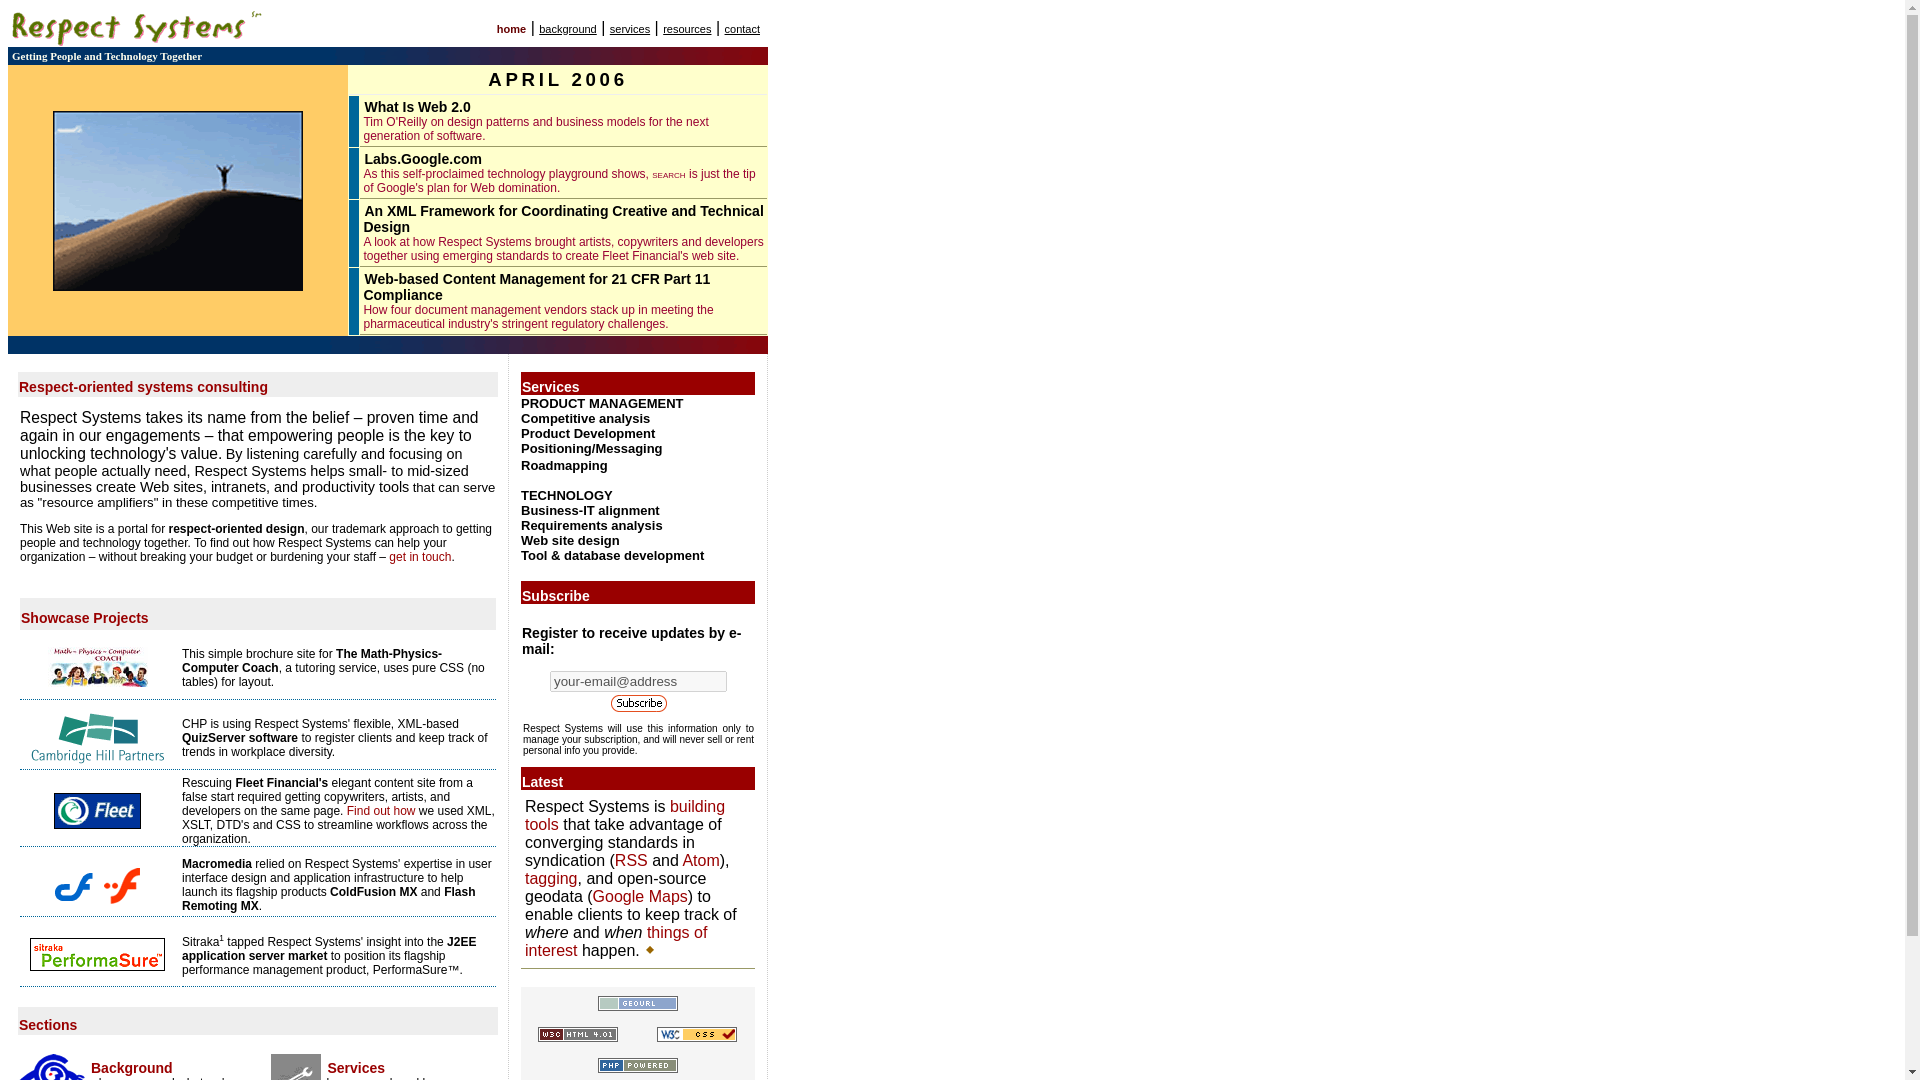 The image size is (1920, 1080). Describe the element at coordinates (420, 556) in the screenshot. I see `get in touch` at that location.